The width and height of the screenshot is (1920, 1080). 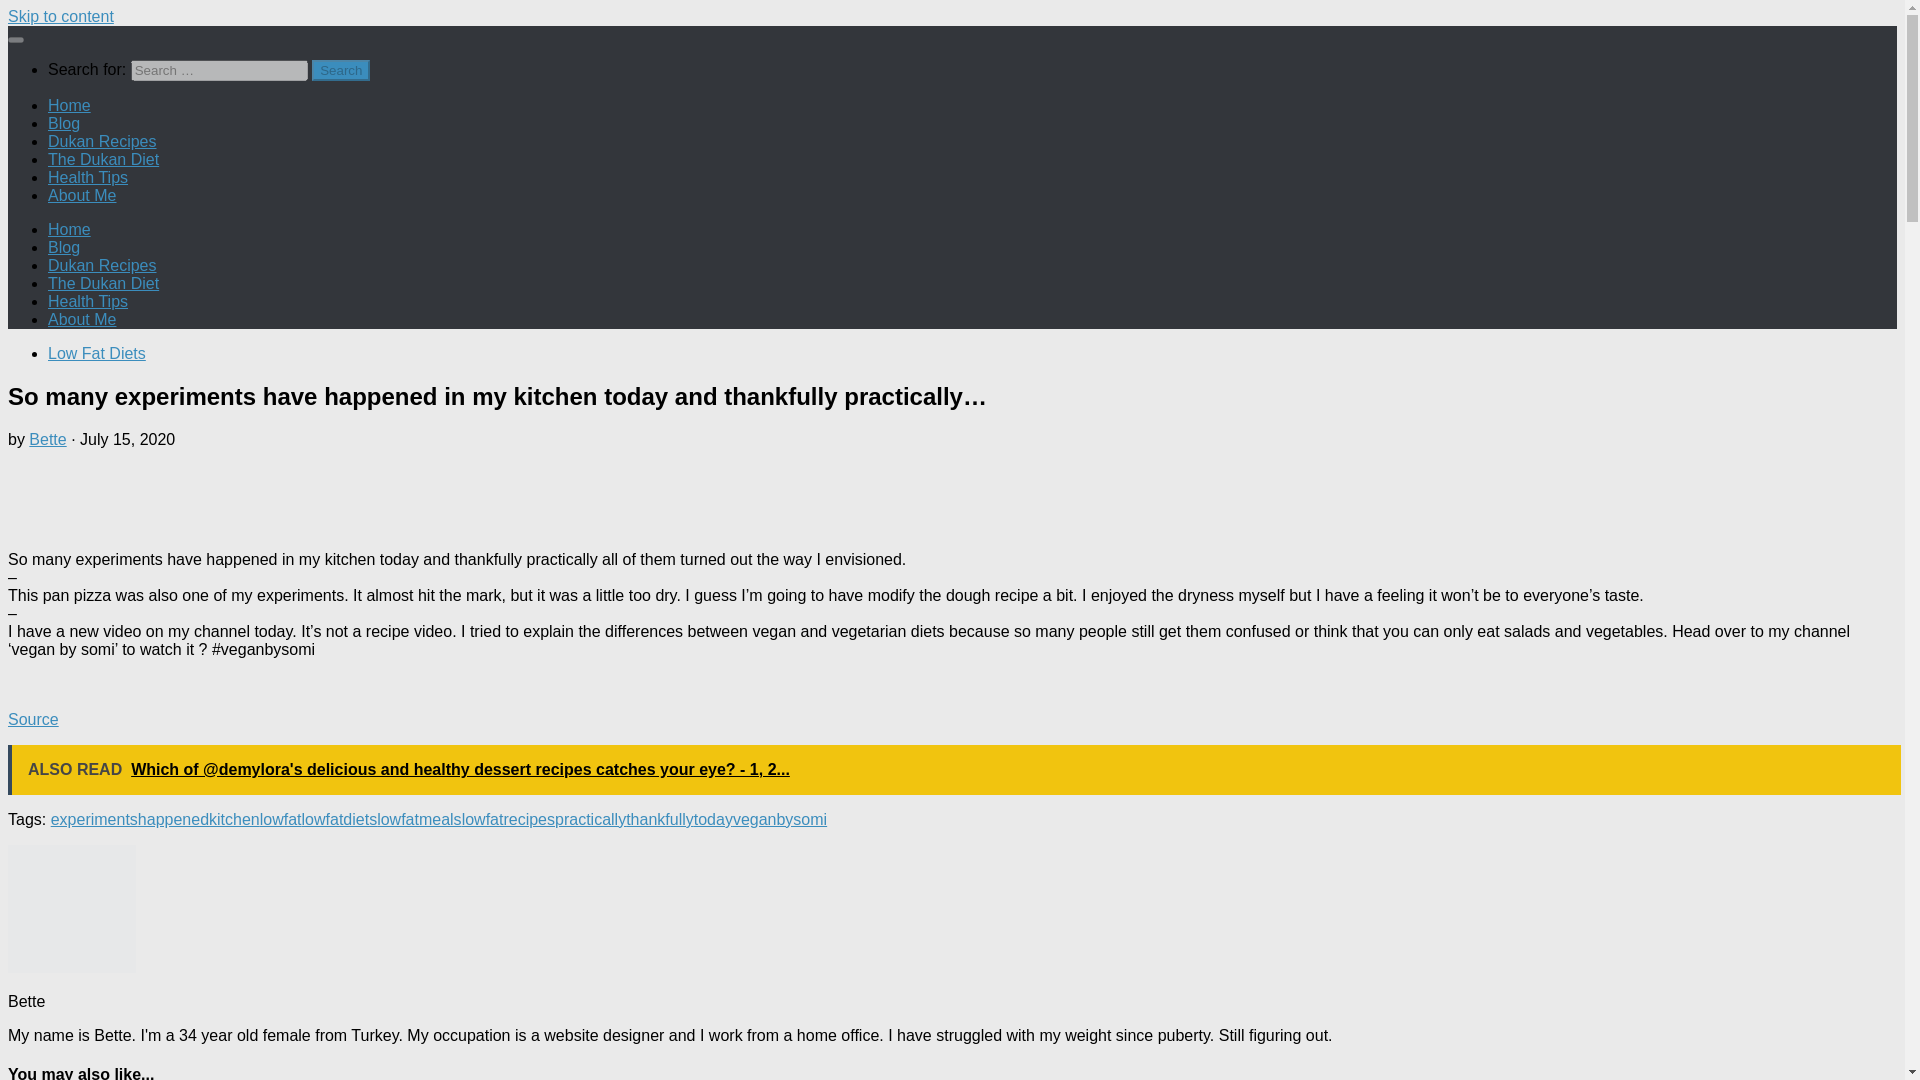 What do you see at coordinates (69, 106) in the screenshot?
I see `Home` at bounding box center [69, 106].